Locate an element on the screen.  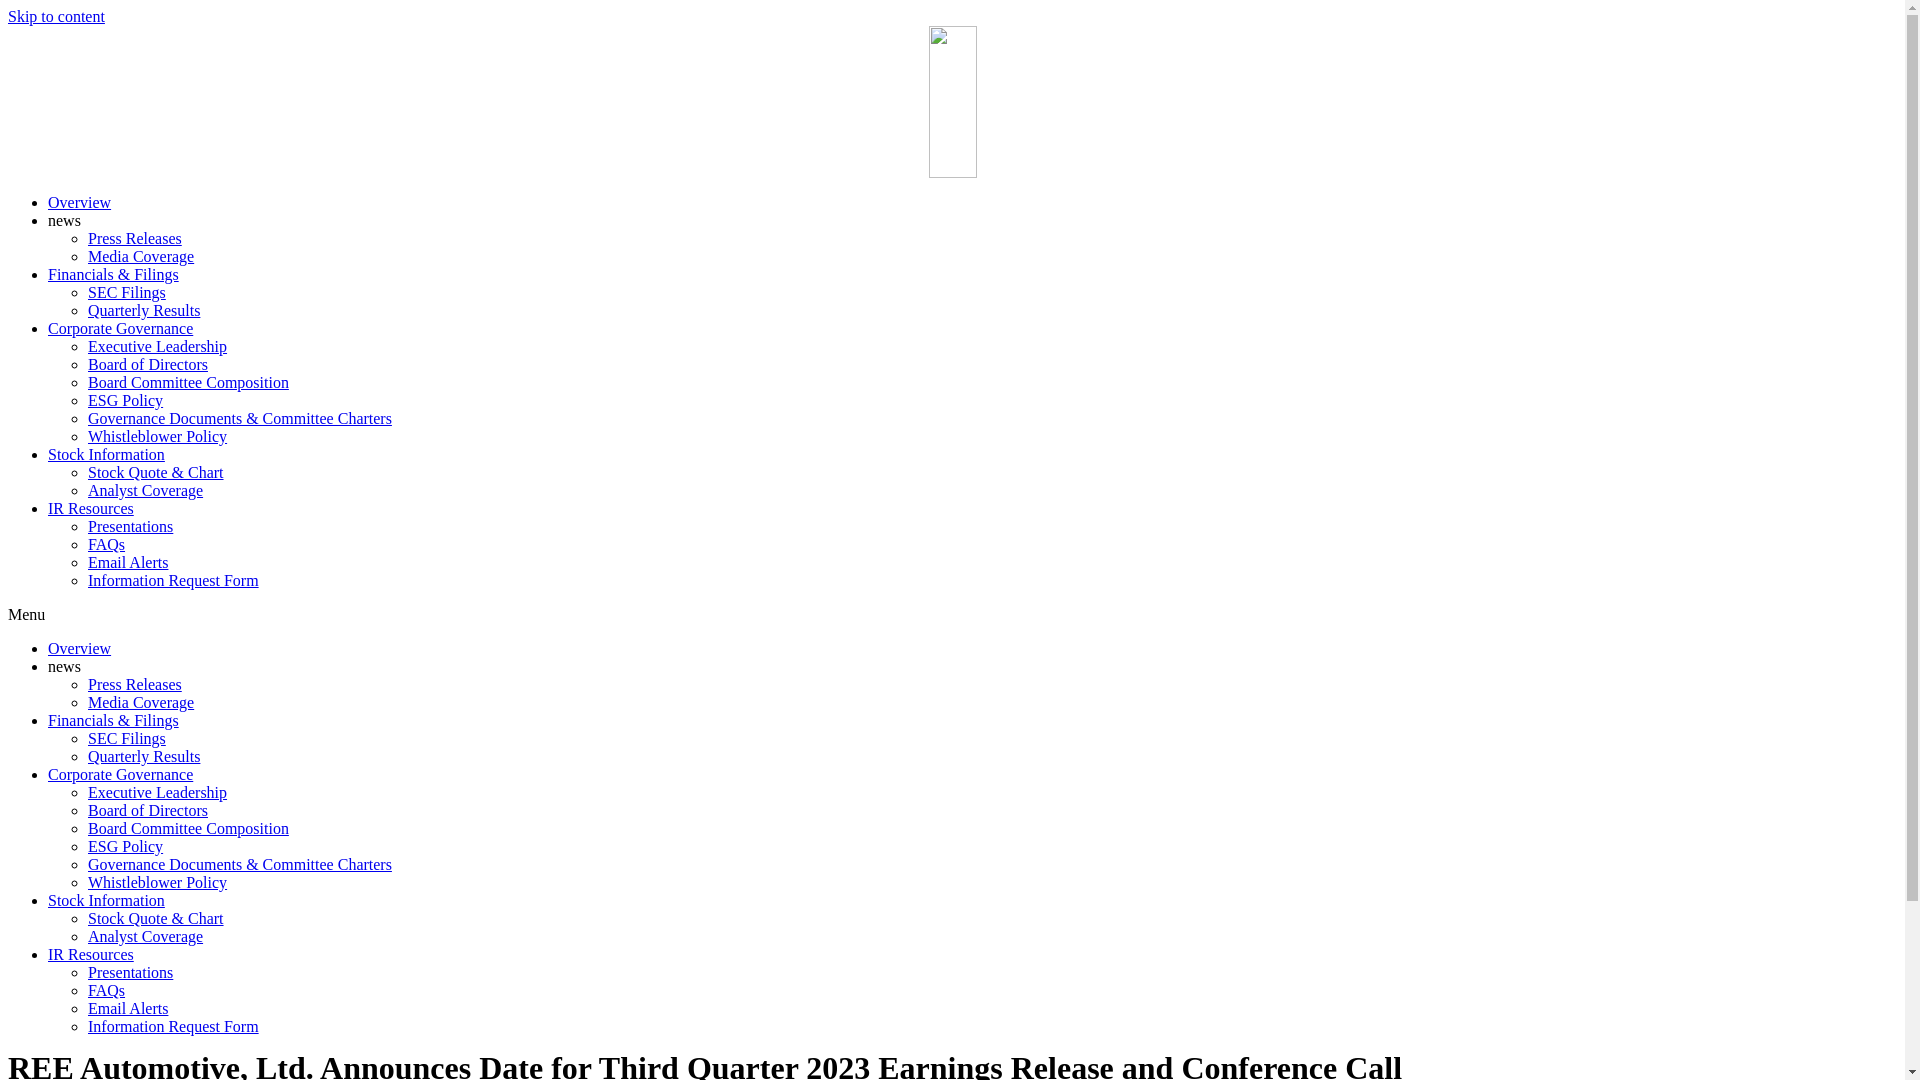
ESG Policy is located at coordinates (126, 400).